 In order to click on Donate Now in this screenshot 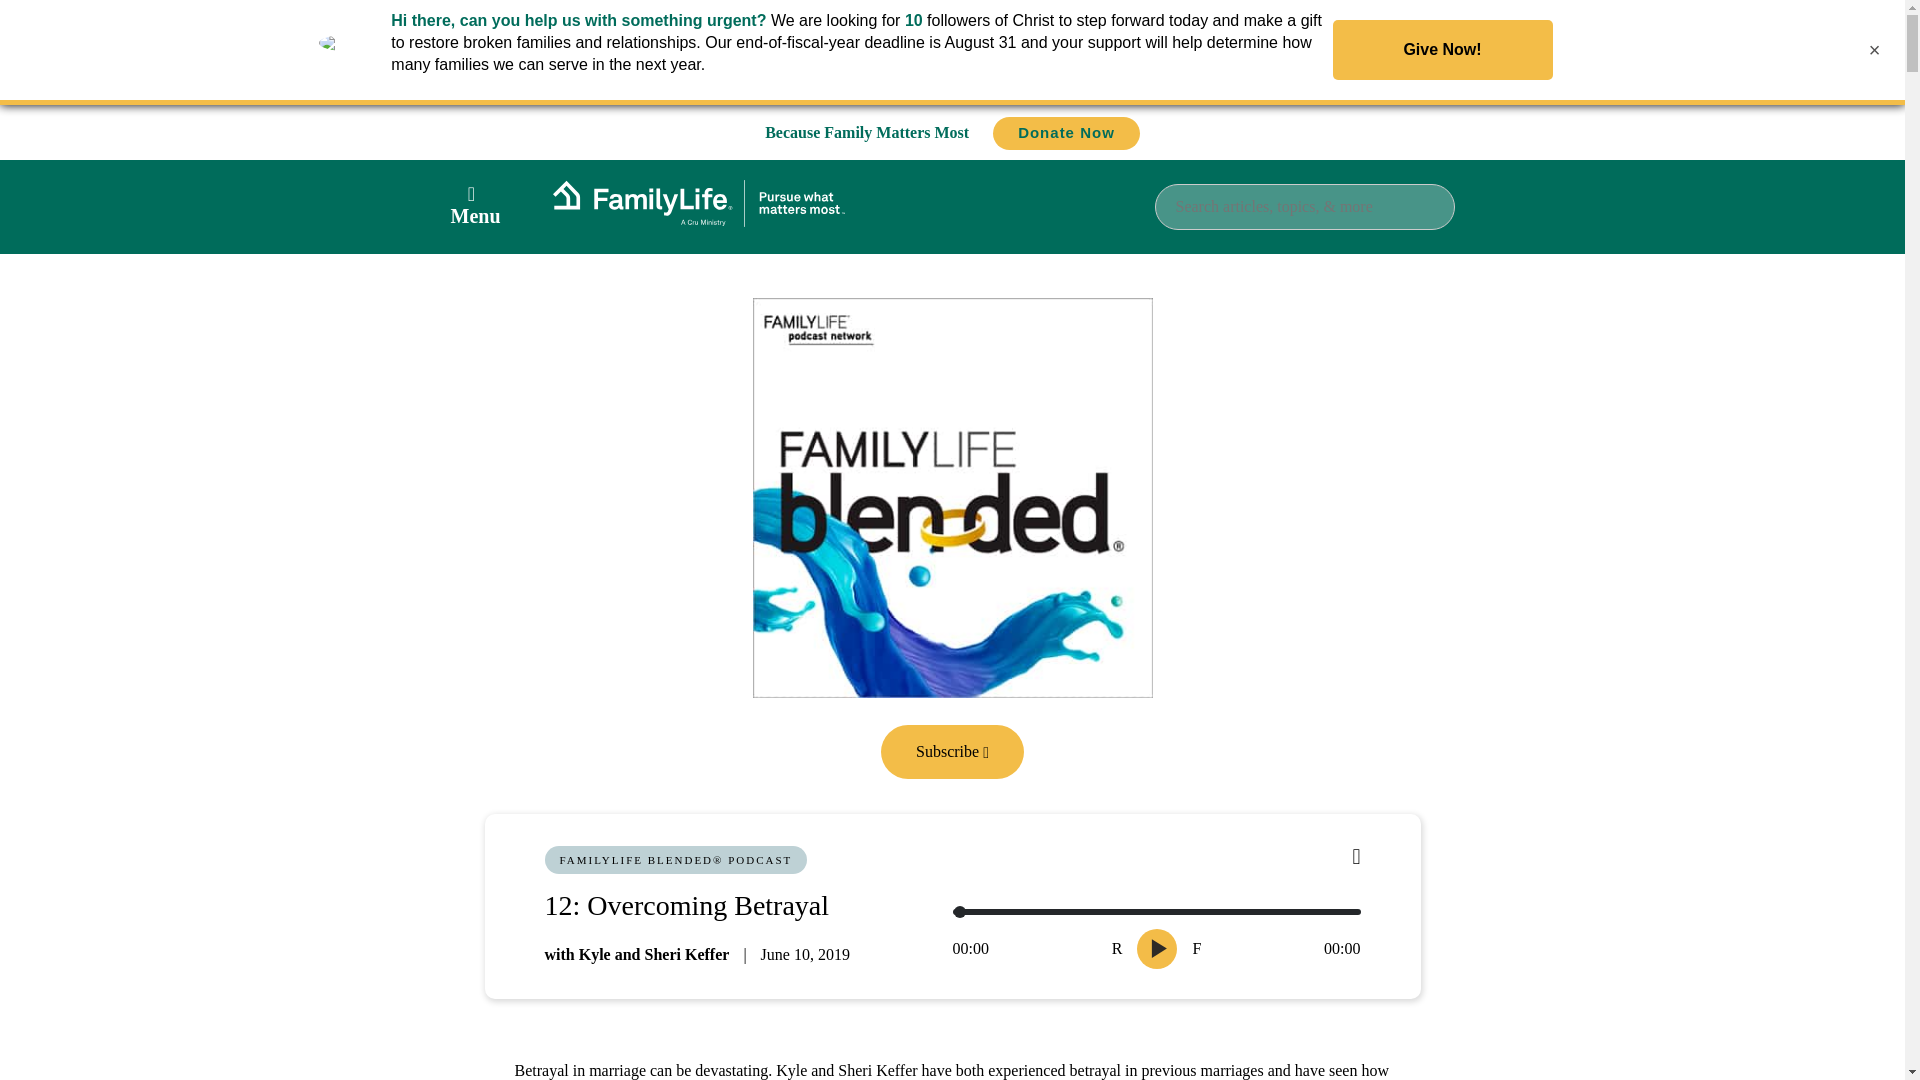, I will do `click(1066, 133)`.